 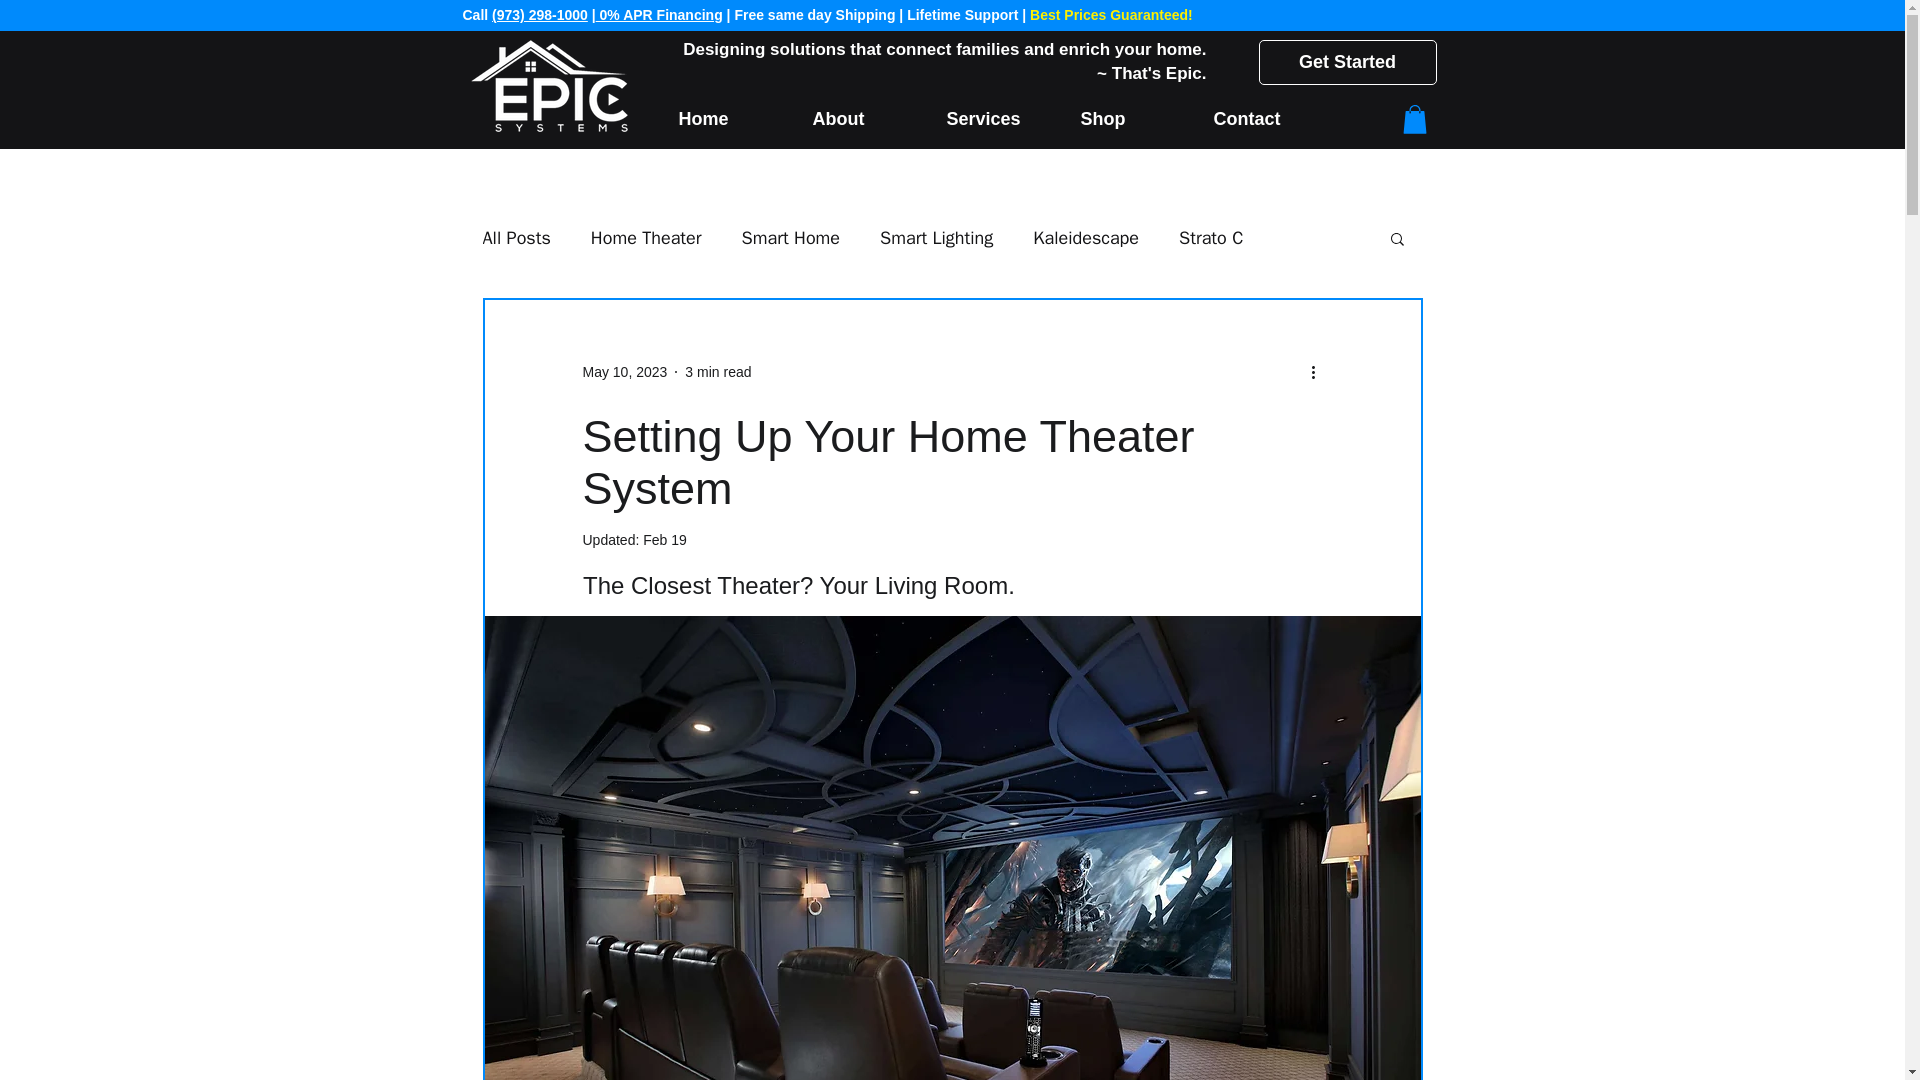 What do you see at coordinates (1132, 119) in the screenshot?
I see `Shop` at bounding box center [1132, 119].